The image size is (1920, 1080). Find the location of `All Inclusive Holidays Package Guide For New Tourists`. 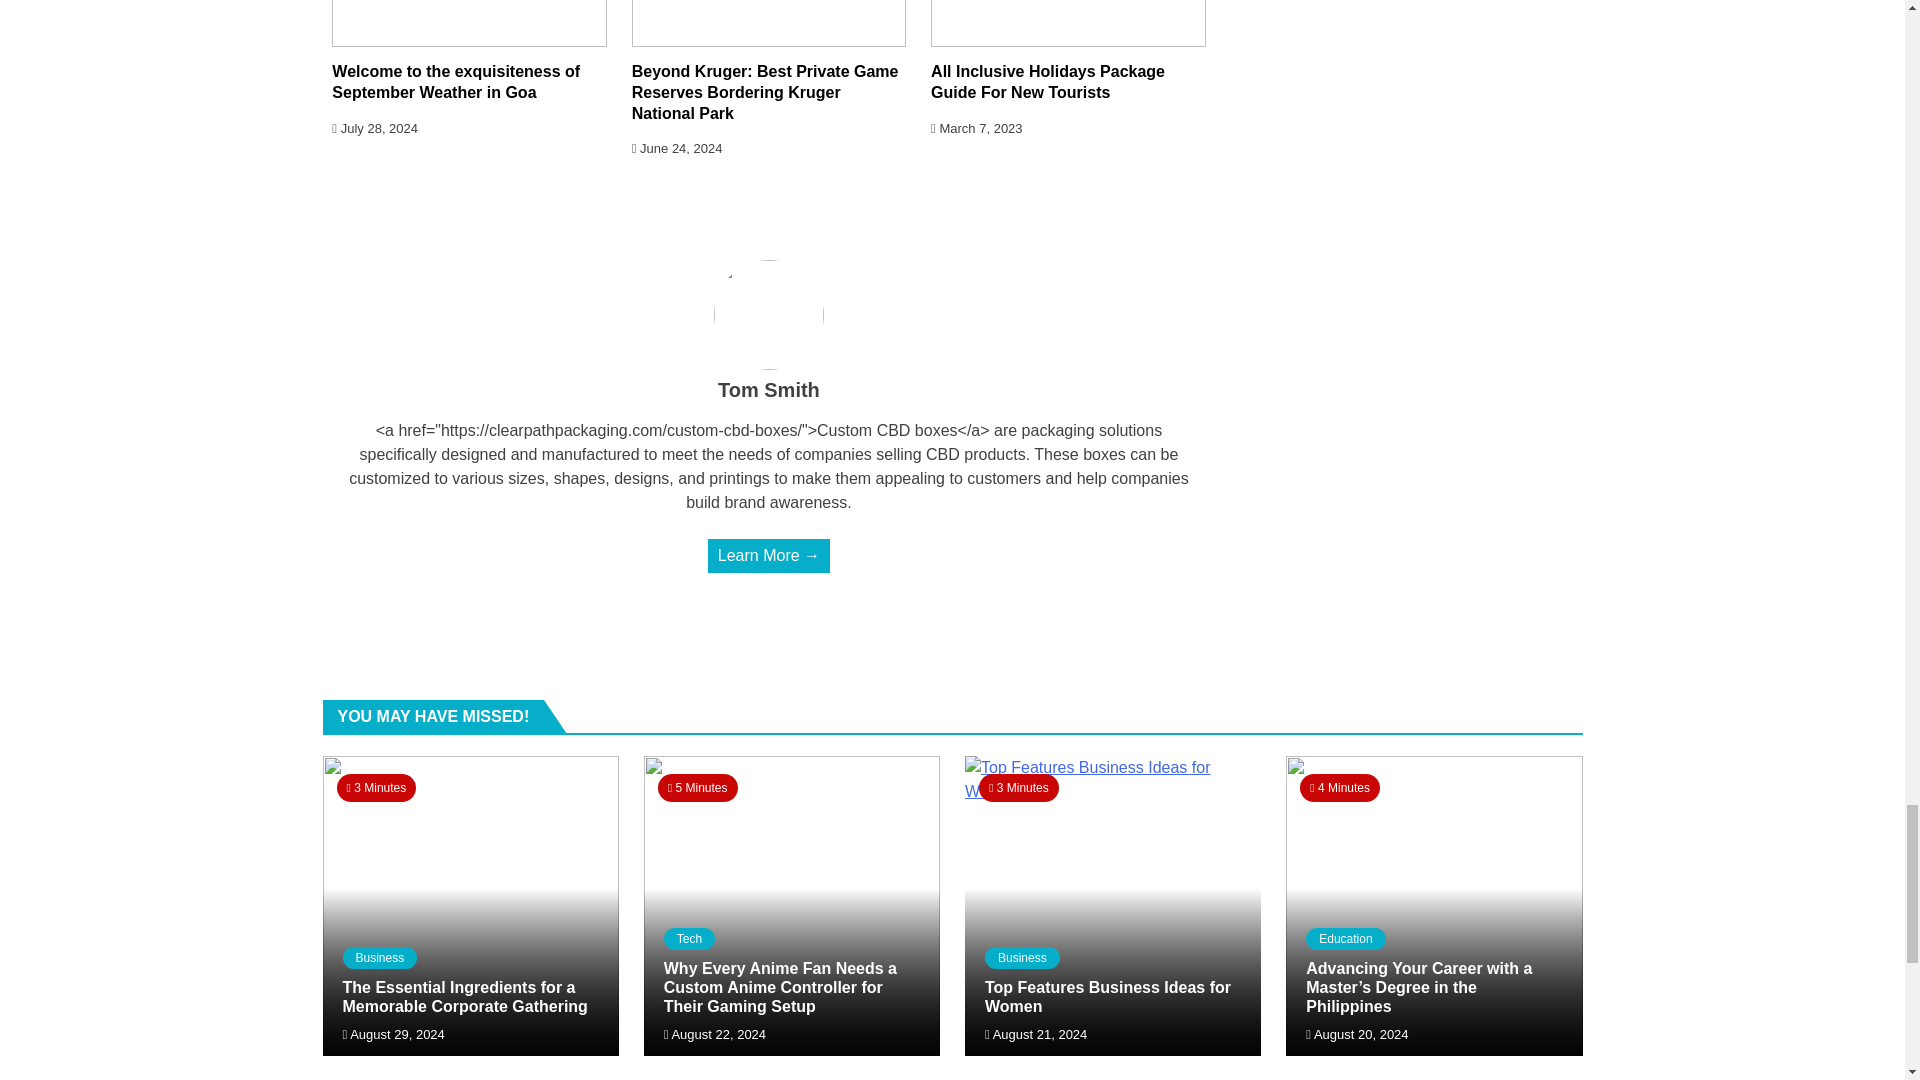

All Inclusive Holidays Package Guide For New Tourists is located at coordinates (1048, 82).